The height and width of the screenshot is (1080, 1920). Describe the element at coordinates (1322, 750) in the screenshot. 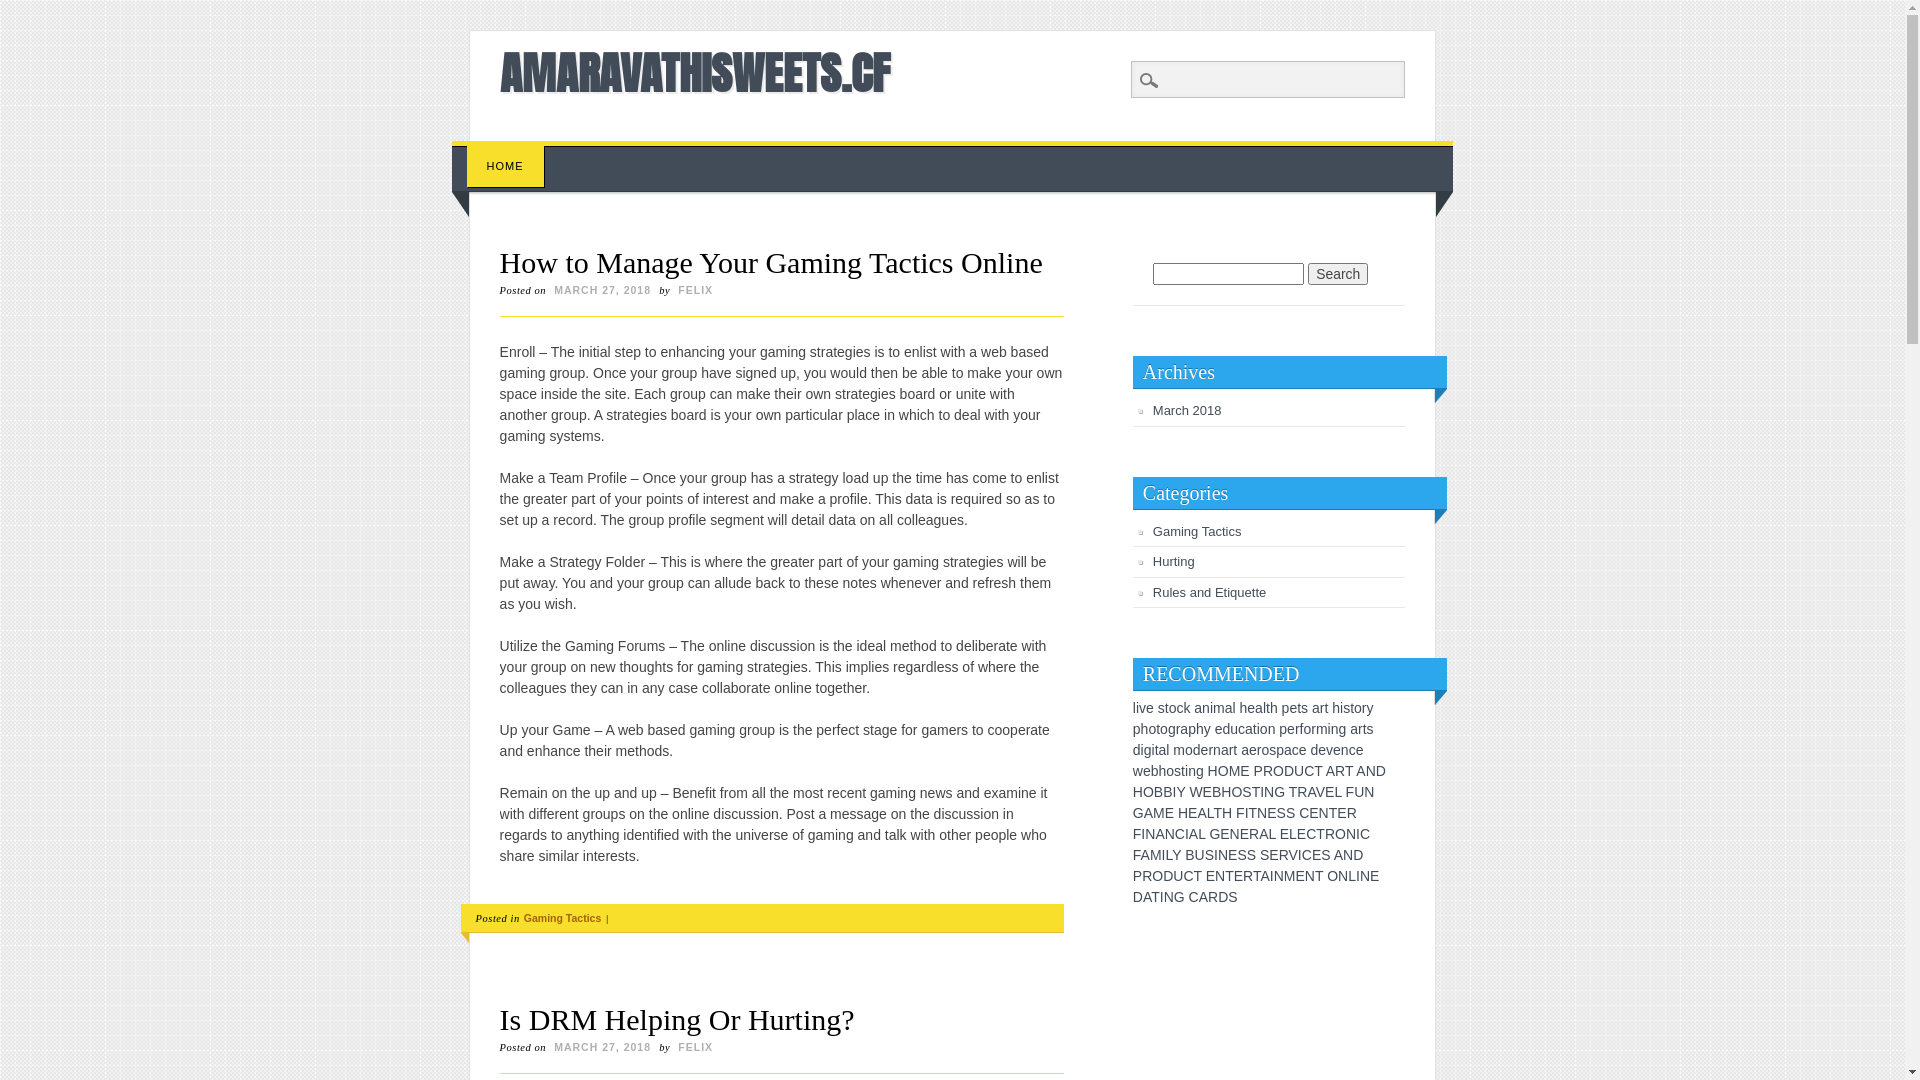

I see `e` at that location.